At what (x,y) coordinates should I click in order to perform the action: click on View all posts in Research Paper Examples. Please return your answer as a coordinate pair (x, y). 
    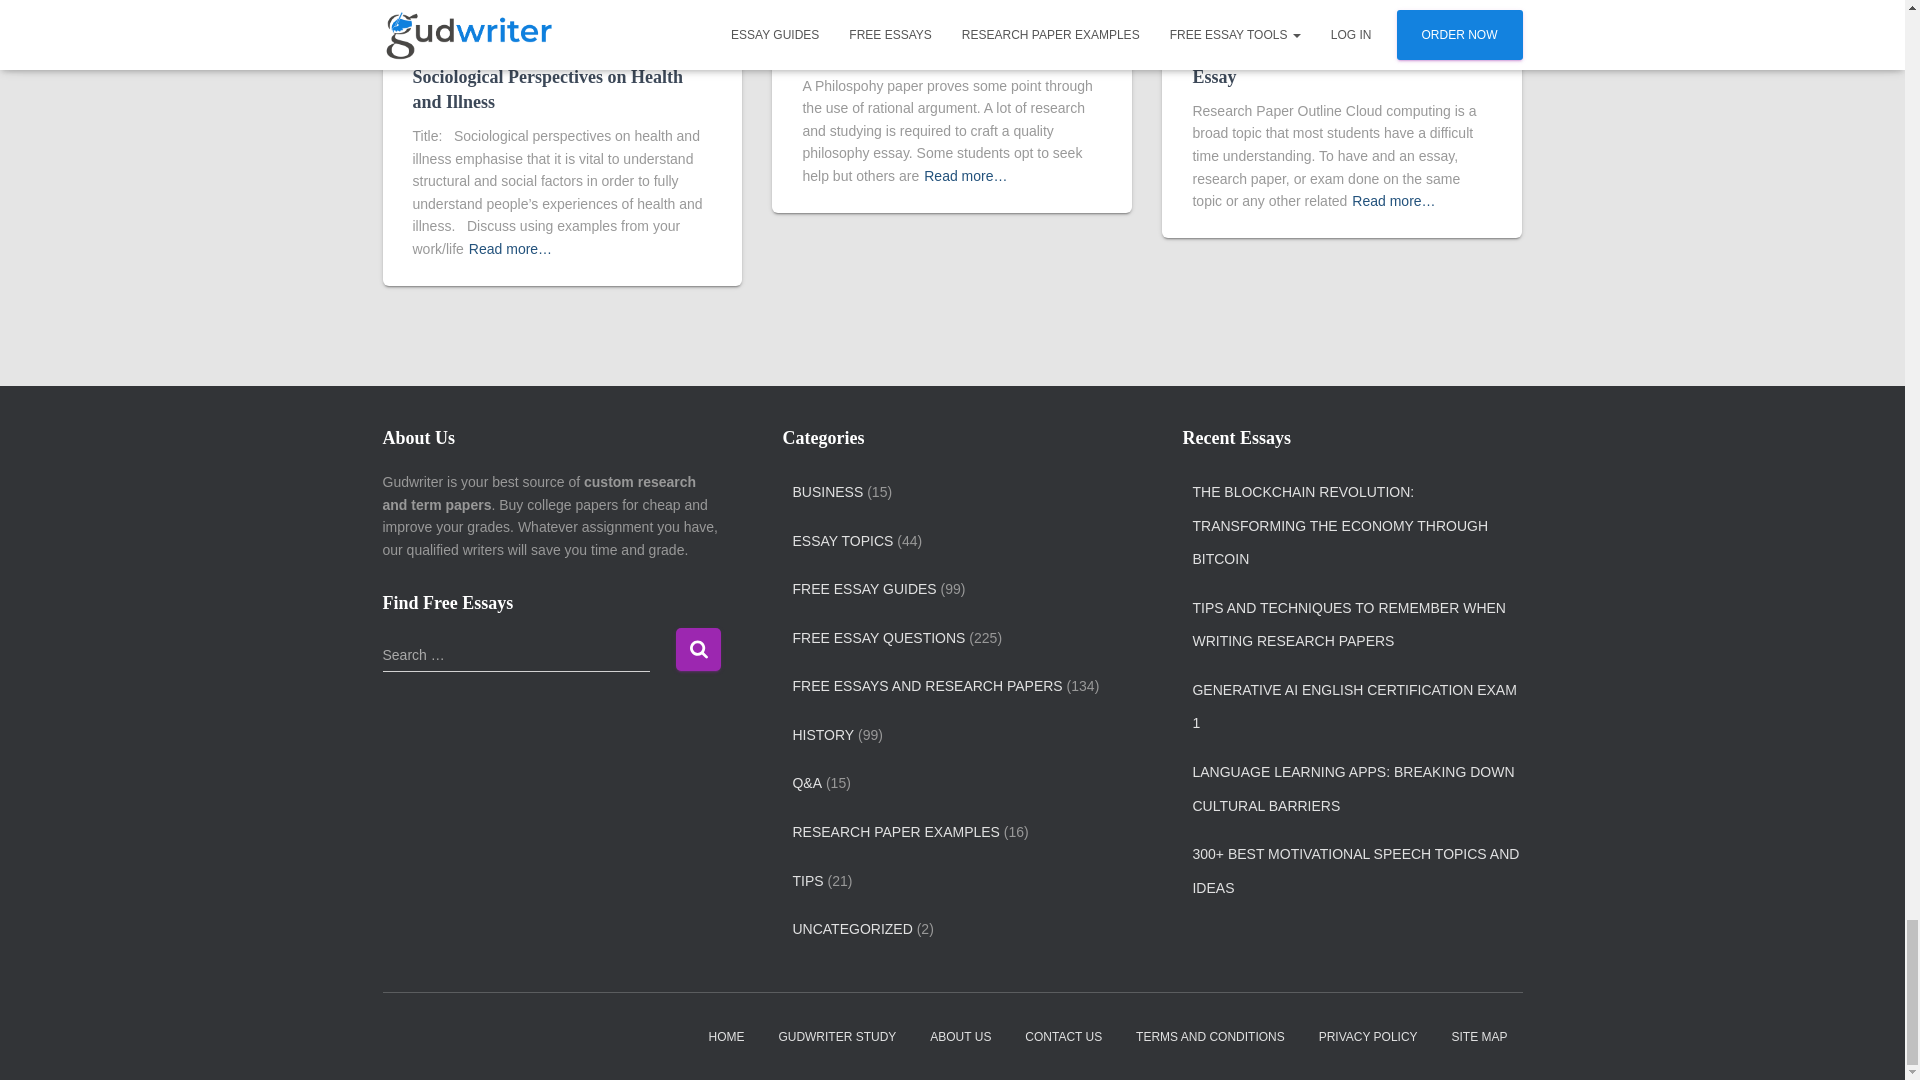
    Looking at the image, I should click on (500, 18).